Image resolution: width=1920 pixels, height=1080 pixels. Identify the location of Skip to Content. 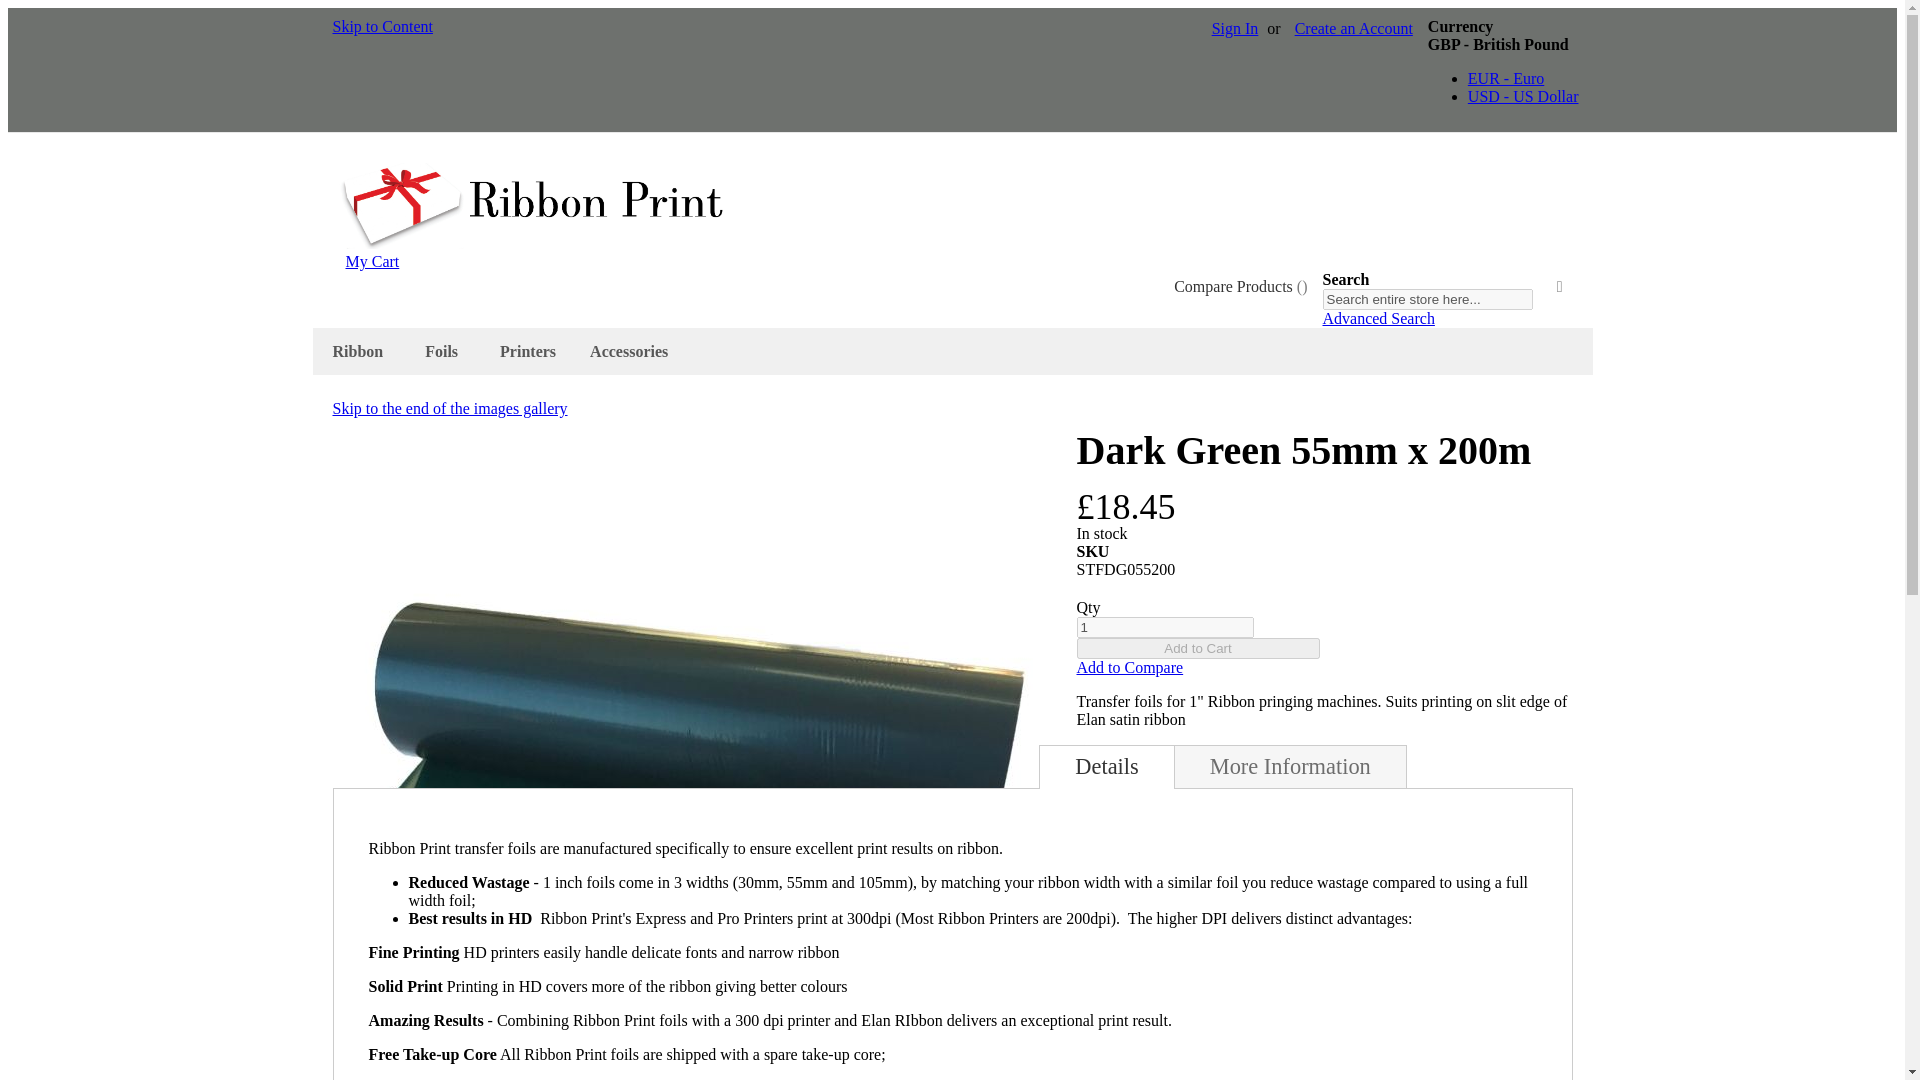
(382, 26).